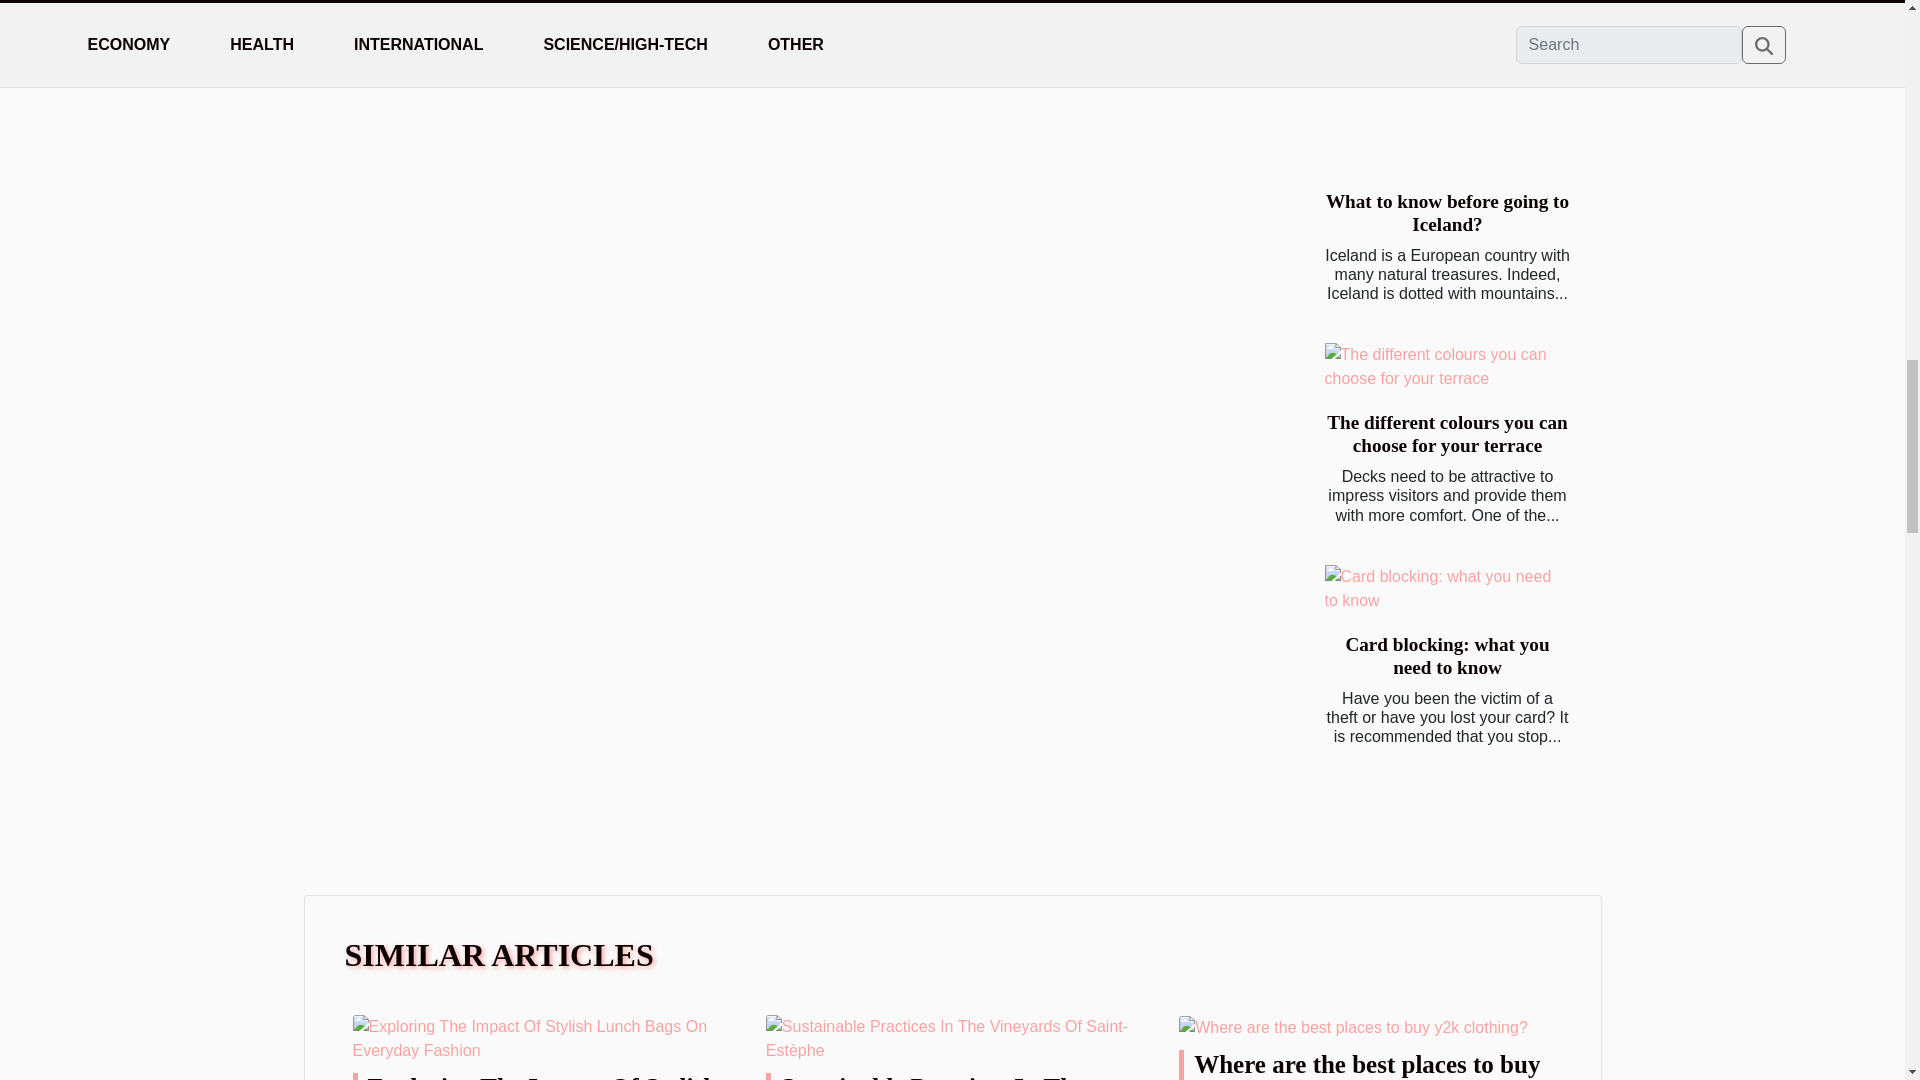 The image size is (1920, 1080). What do you see at coordinates (1447, 656) in the screenshot?
I see `Card blocking: what you need to know` at bounding box center [1447, 656].